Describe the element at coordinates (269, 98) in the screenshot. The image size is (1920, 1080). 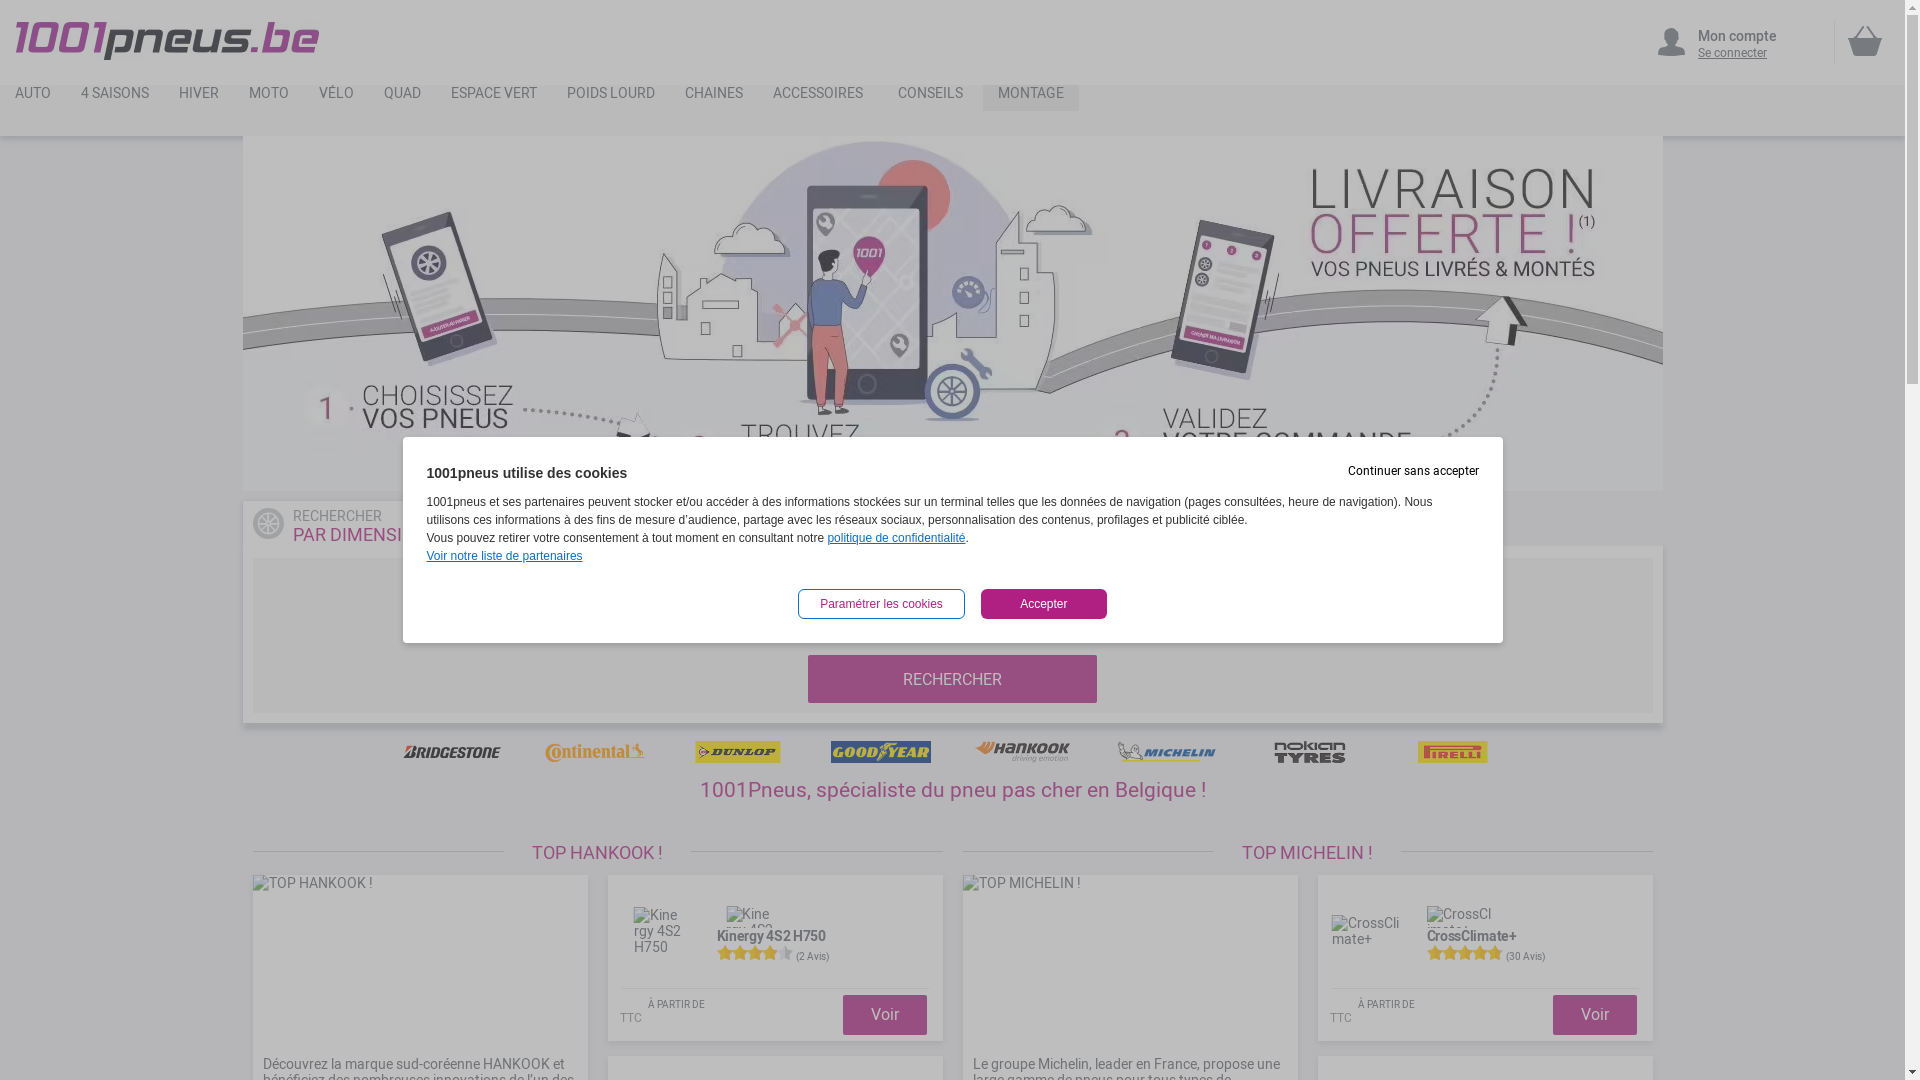
I see `MOTO` at that location.